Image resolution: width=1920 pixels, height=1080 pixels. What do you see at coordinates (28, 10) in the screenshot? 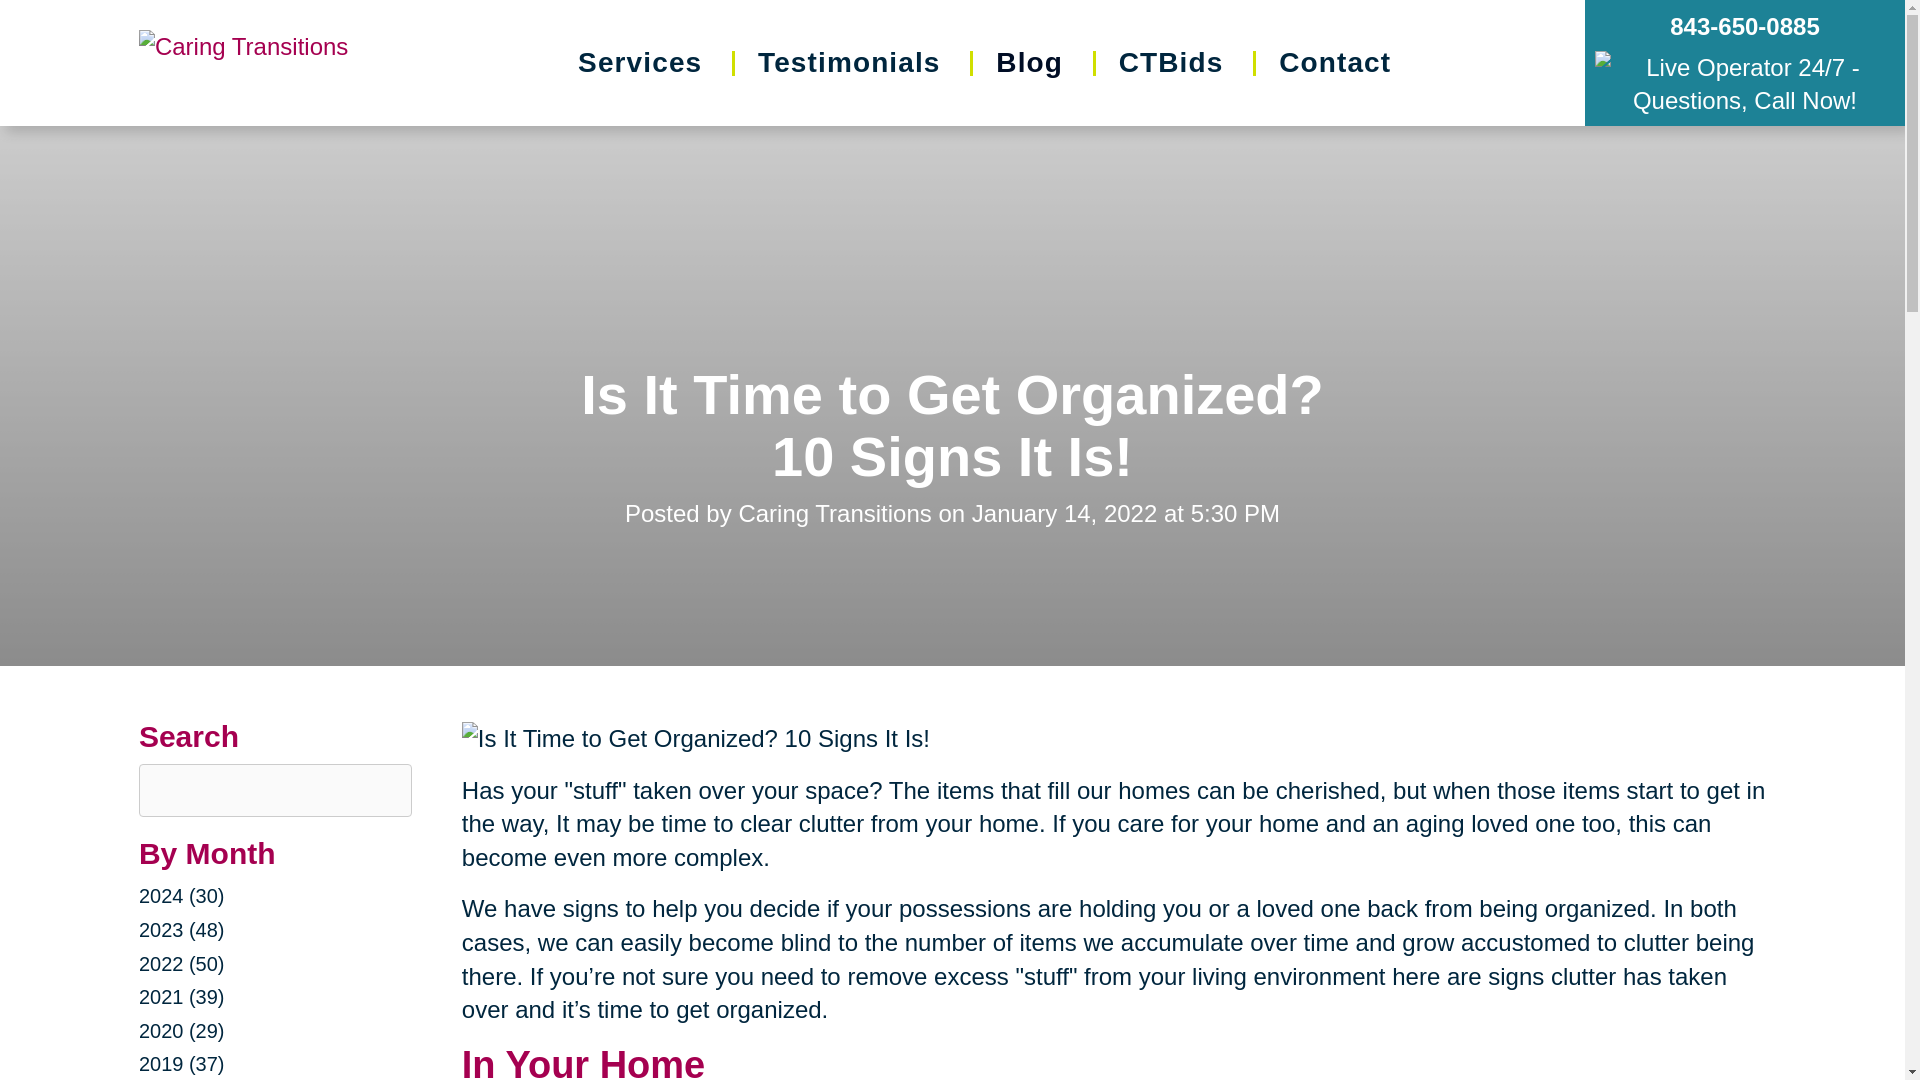
I see `Search` at bounding box center [28, 10].